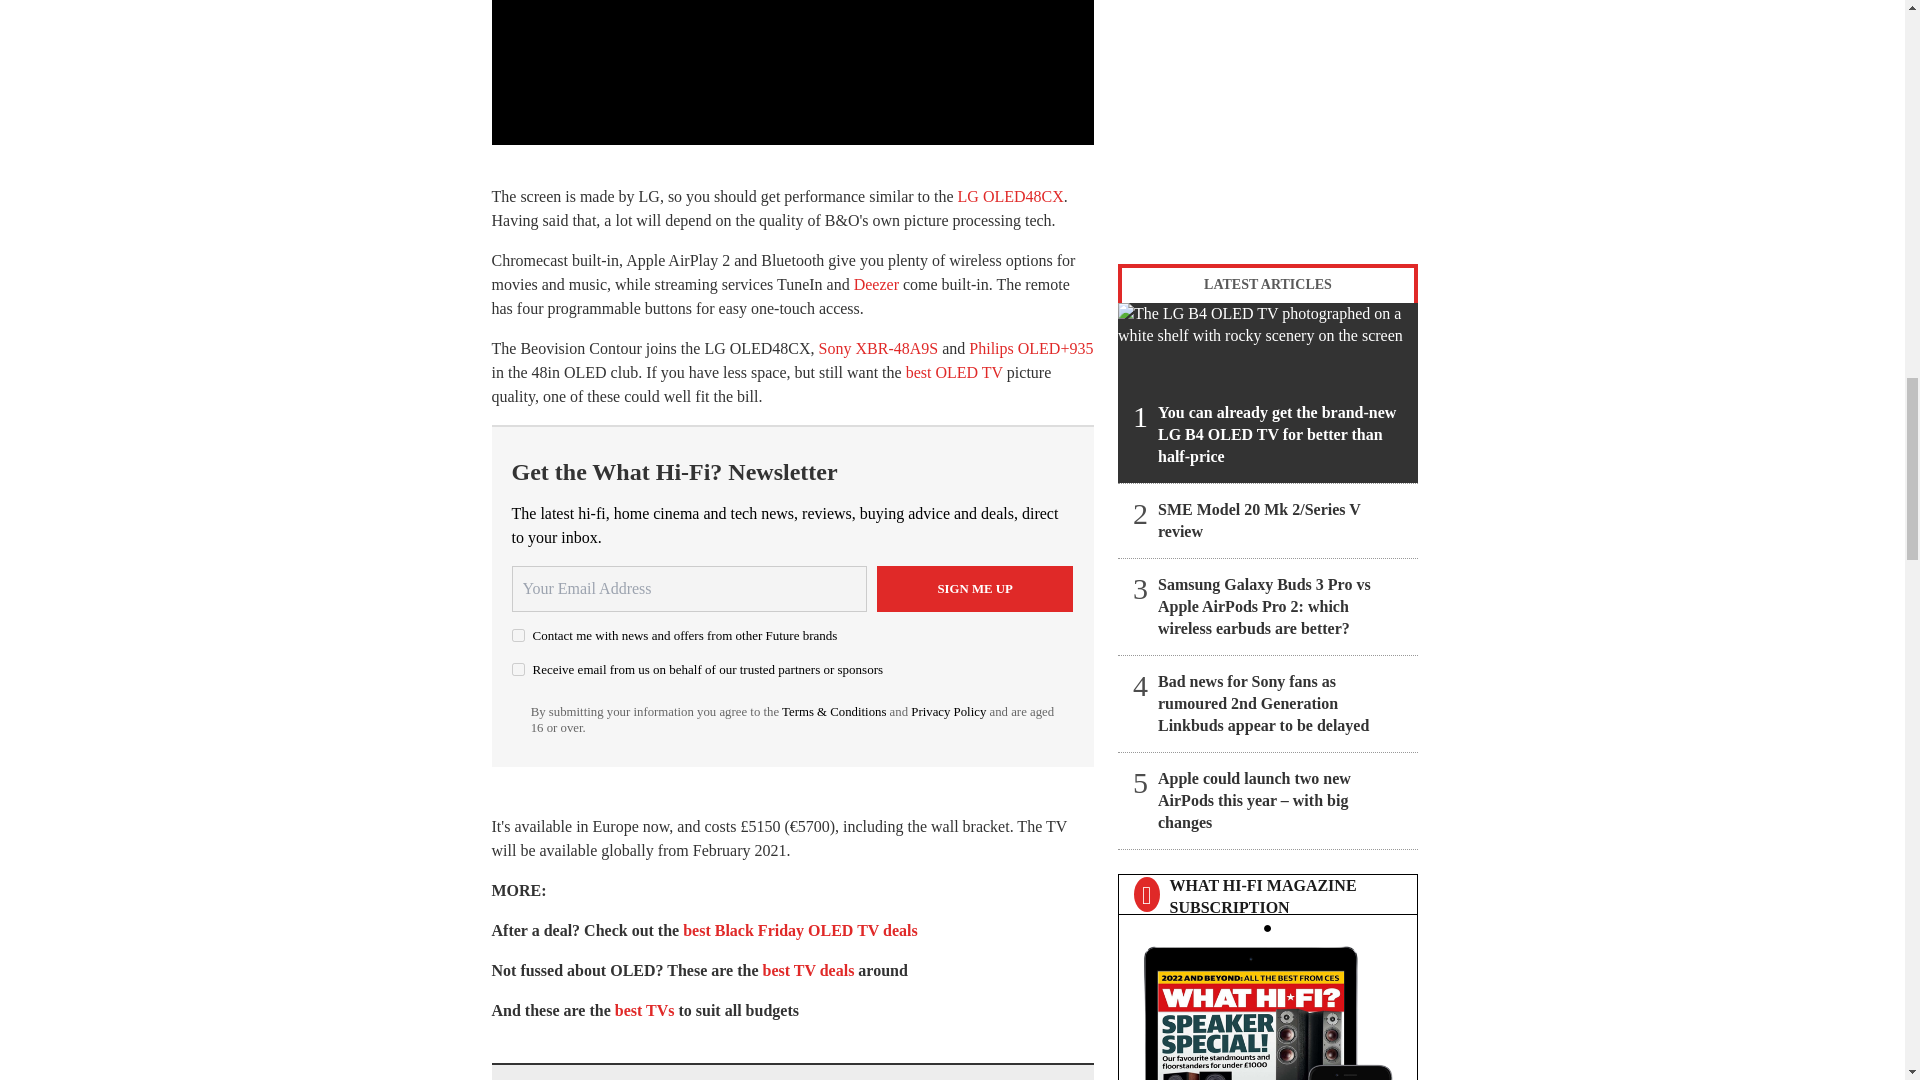  What do you see at coordinates (518, 634) in the screenshot?
I see `on` at bounding box center [518, 634].